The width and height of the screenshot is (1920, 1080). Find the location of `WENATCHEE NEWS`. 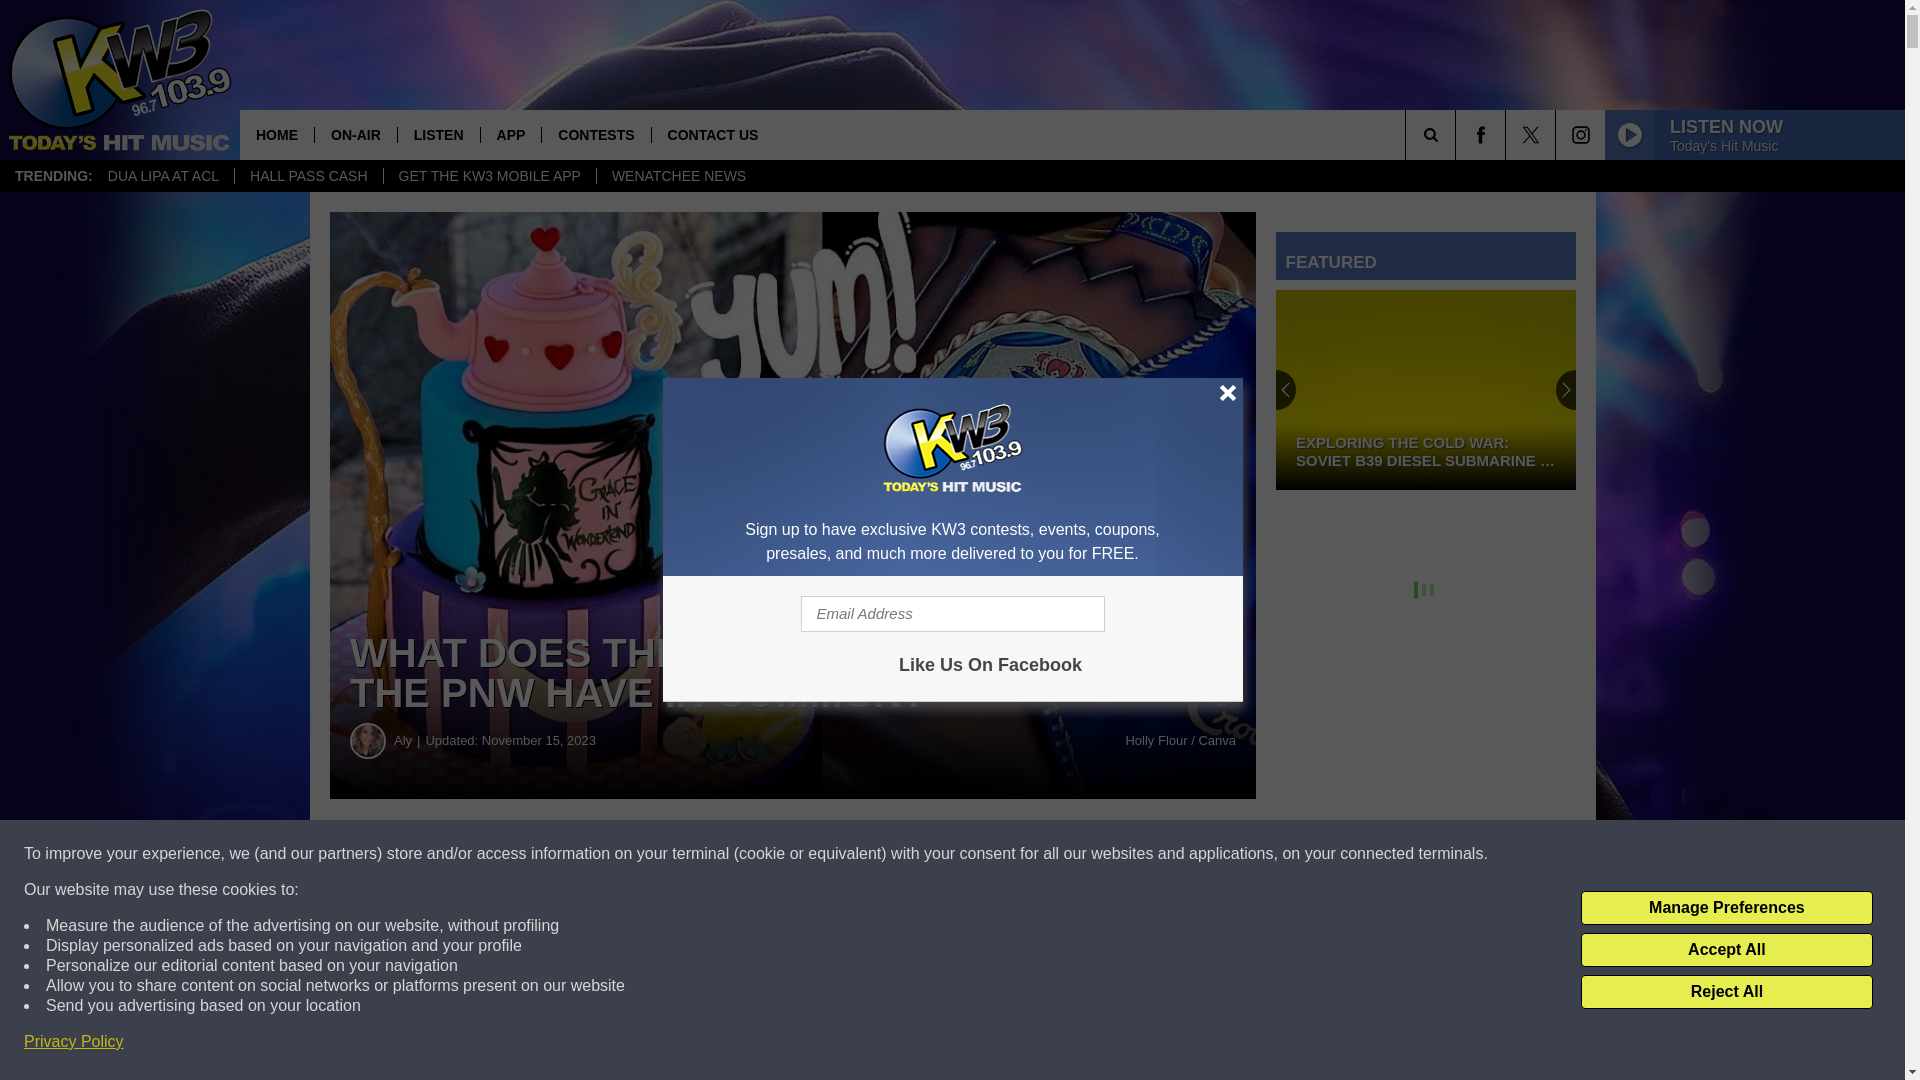

WENATCHEE NEWS is located at coordinates (678, 176).